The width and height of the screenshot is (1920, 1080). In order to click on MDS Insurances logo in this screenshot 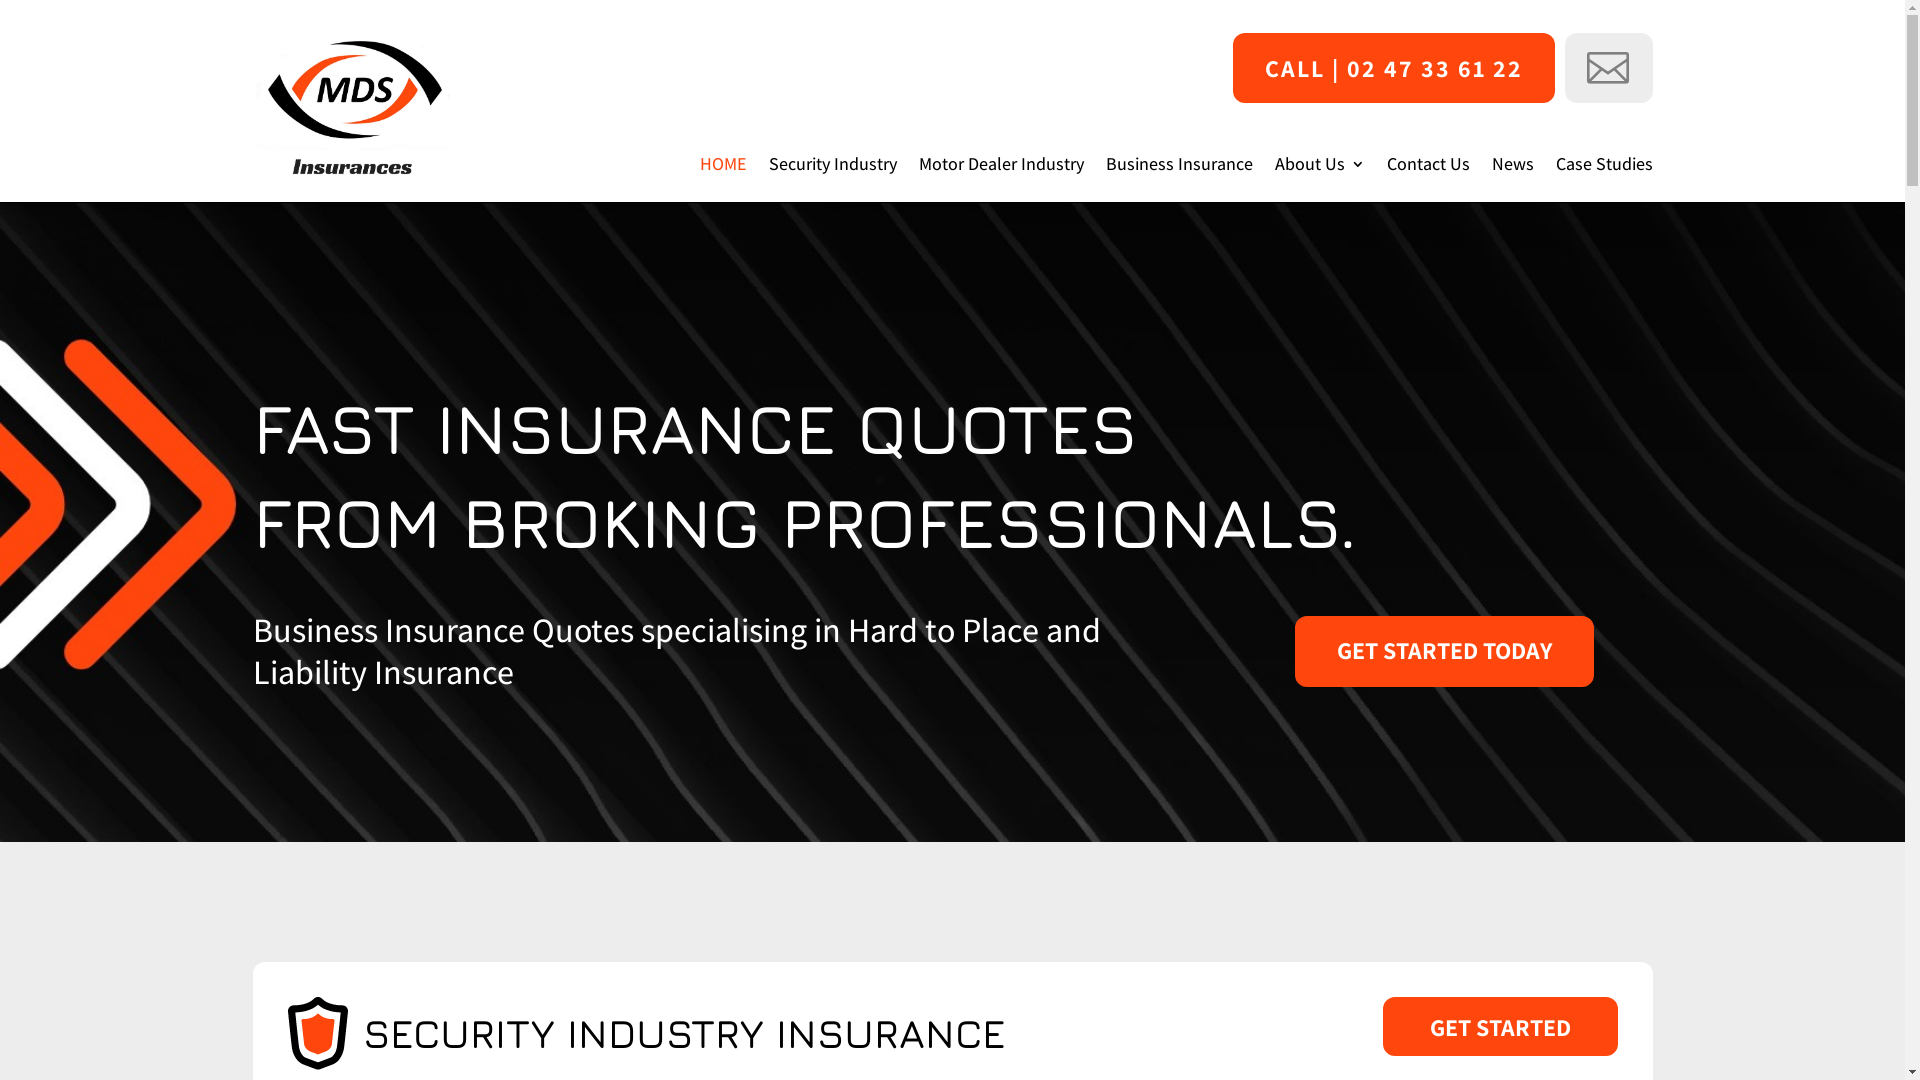, I will do `click(352, 112)`.